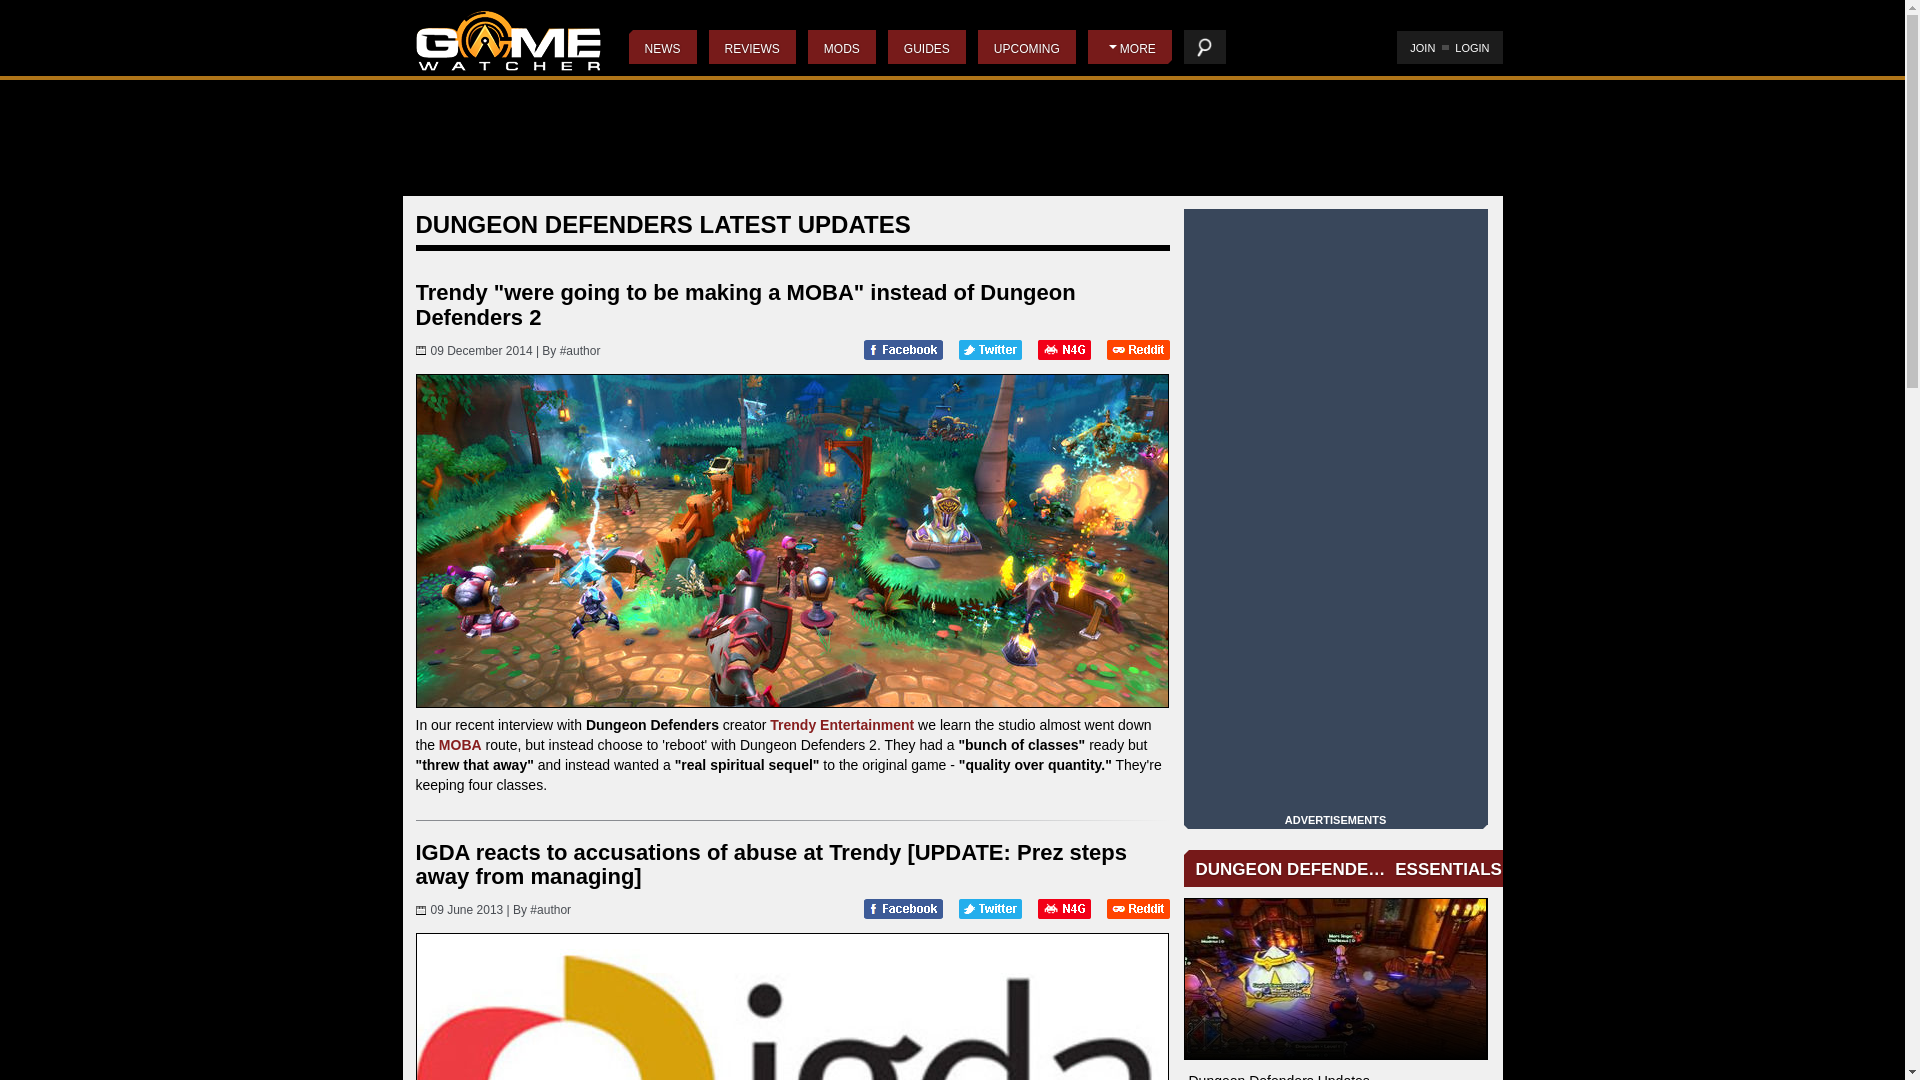 The height and width of the screenshot is (1080, 1920). Describe the element at coordinates (1472, 48) in the screenshot. I see `LOGIN` at that location.